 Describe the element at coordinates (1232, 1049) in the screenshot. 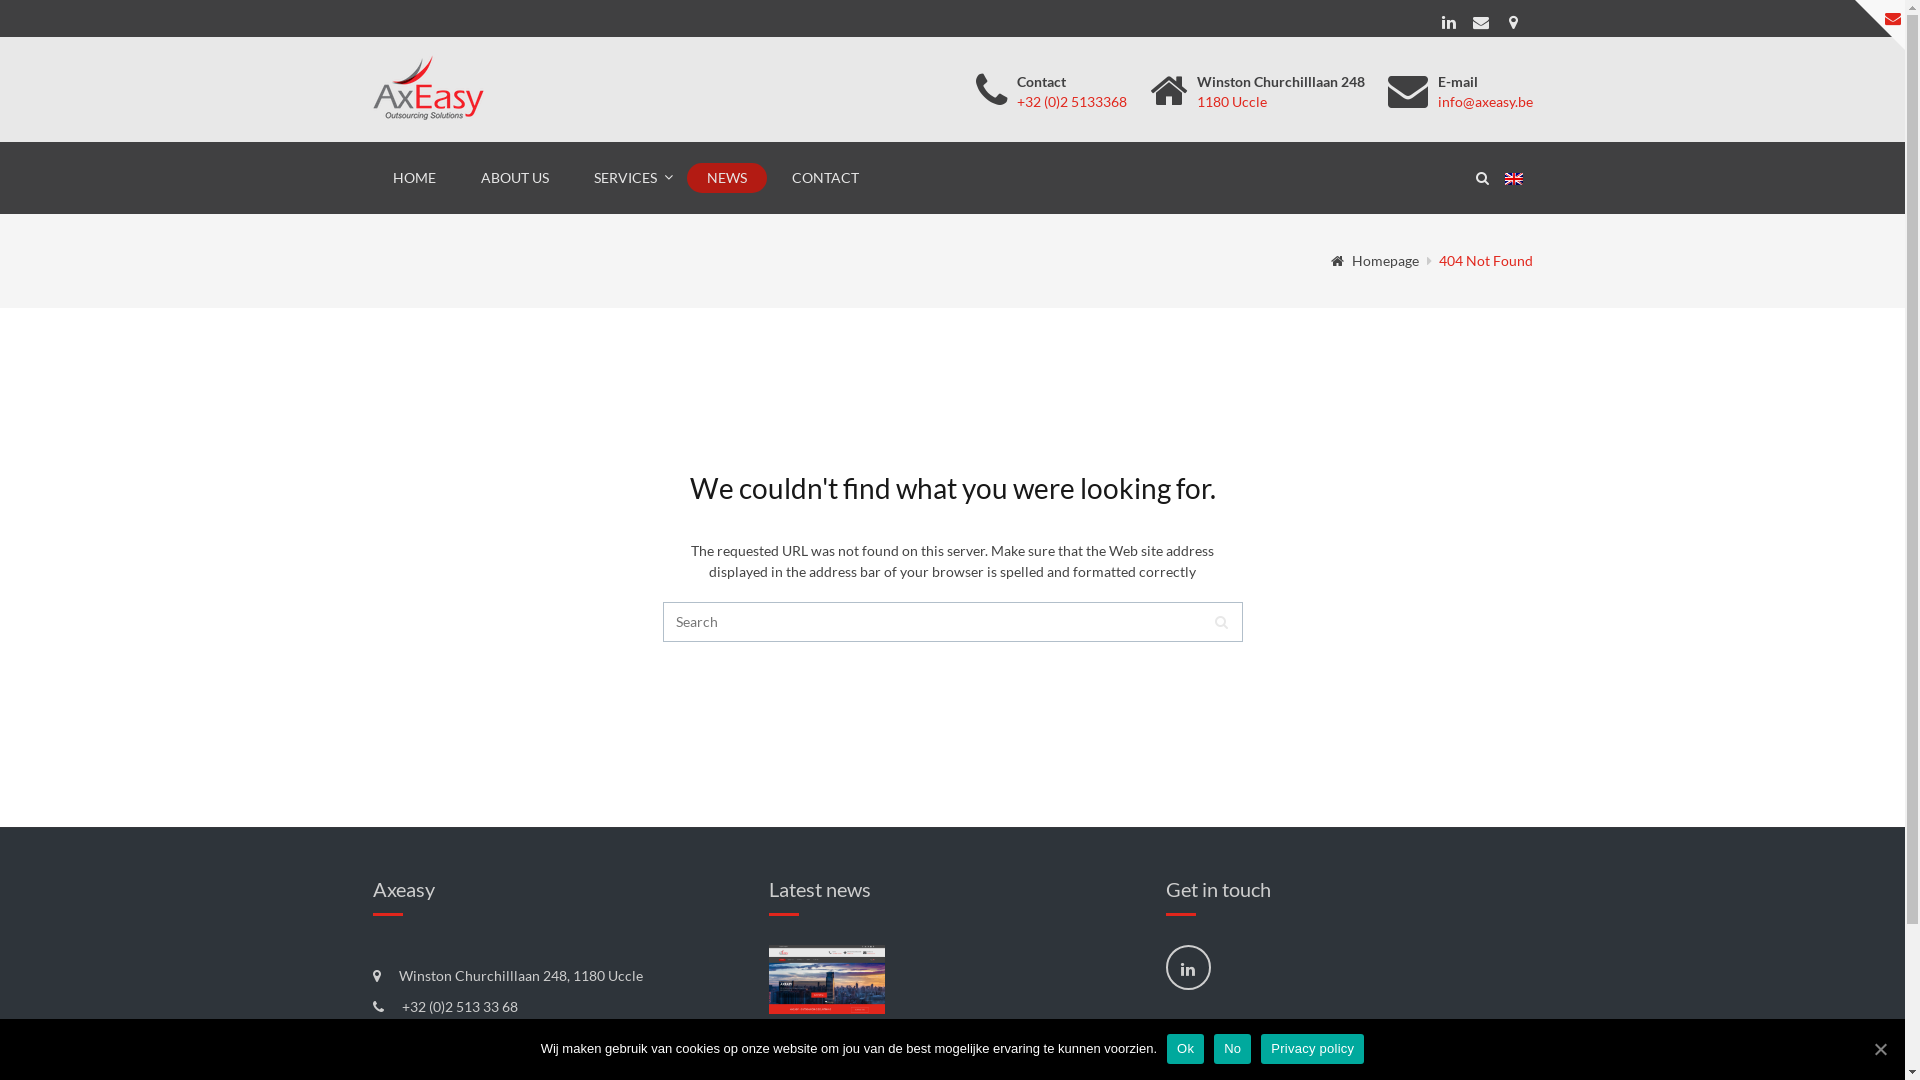

I see `No` at that location.